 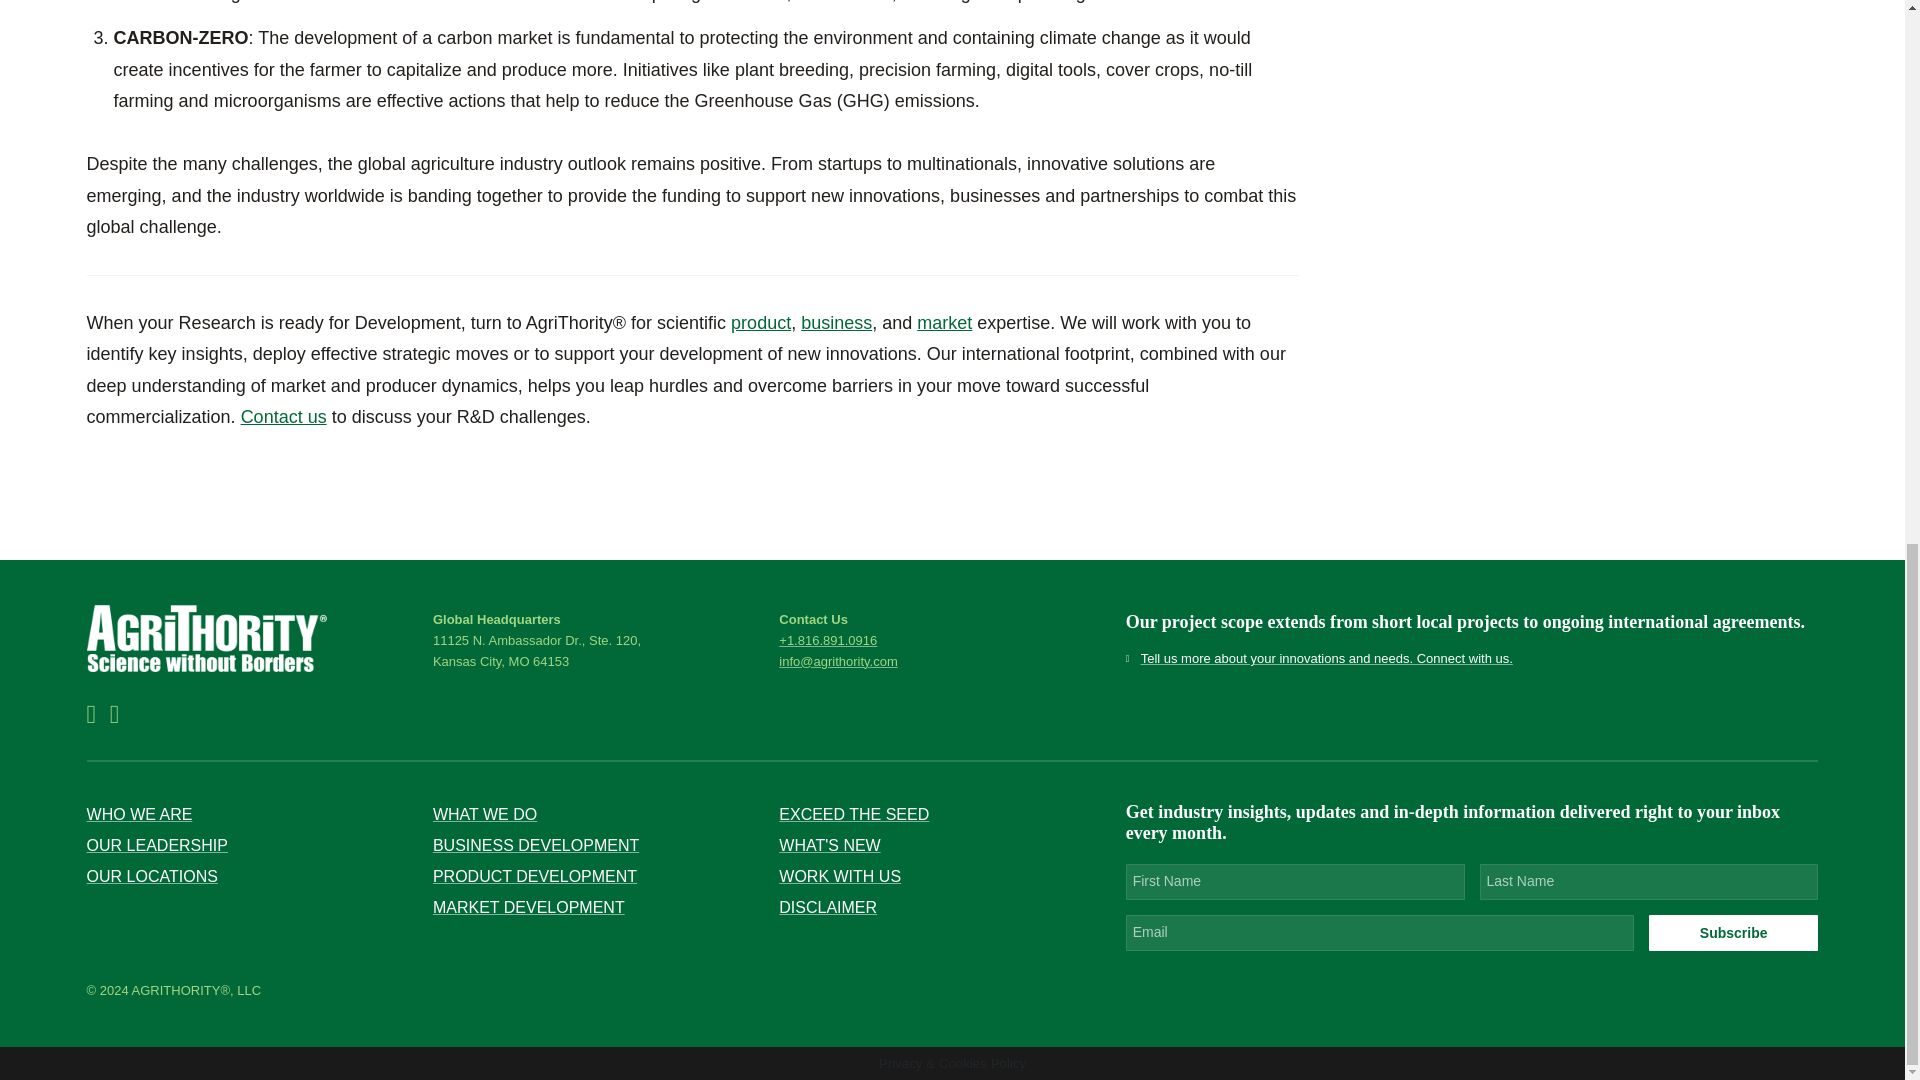 What do you see at coordinates (836, 322) in the screenshot?
I see `business` at bounding box center [836, 322].